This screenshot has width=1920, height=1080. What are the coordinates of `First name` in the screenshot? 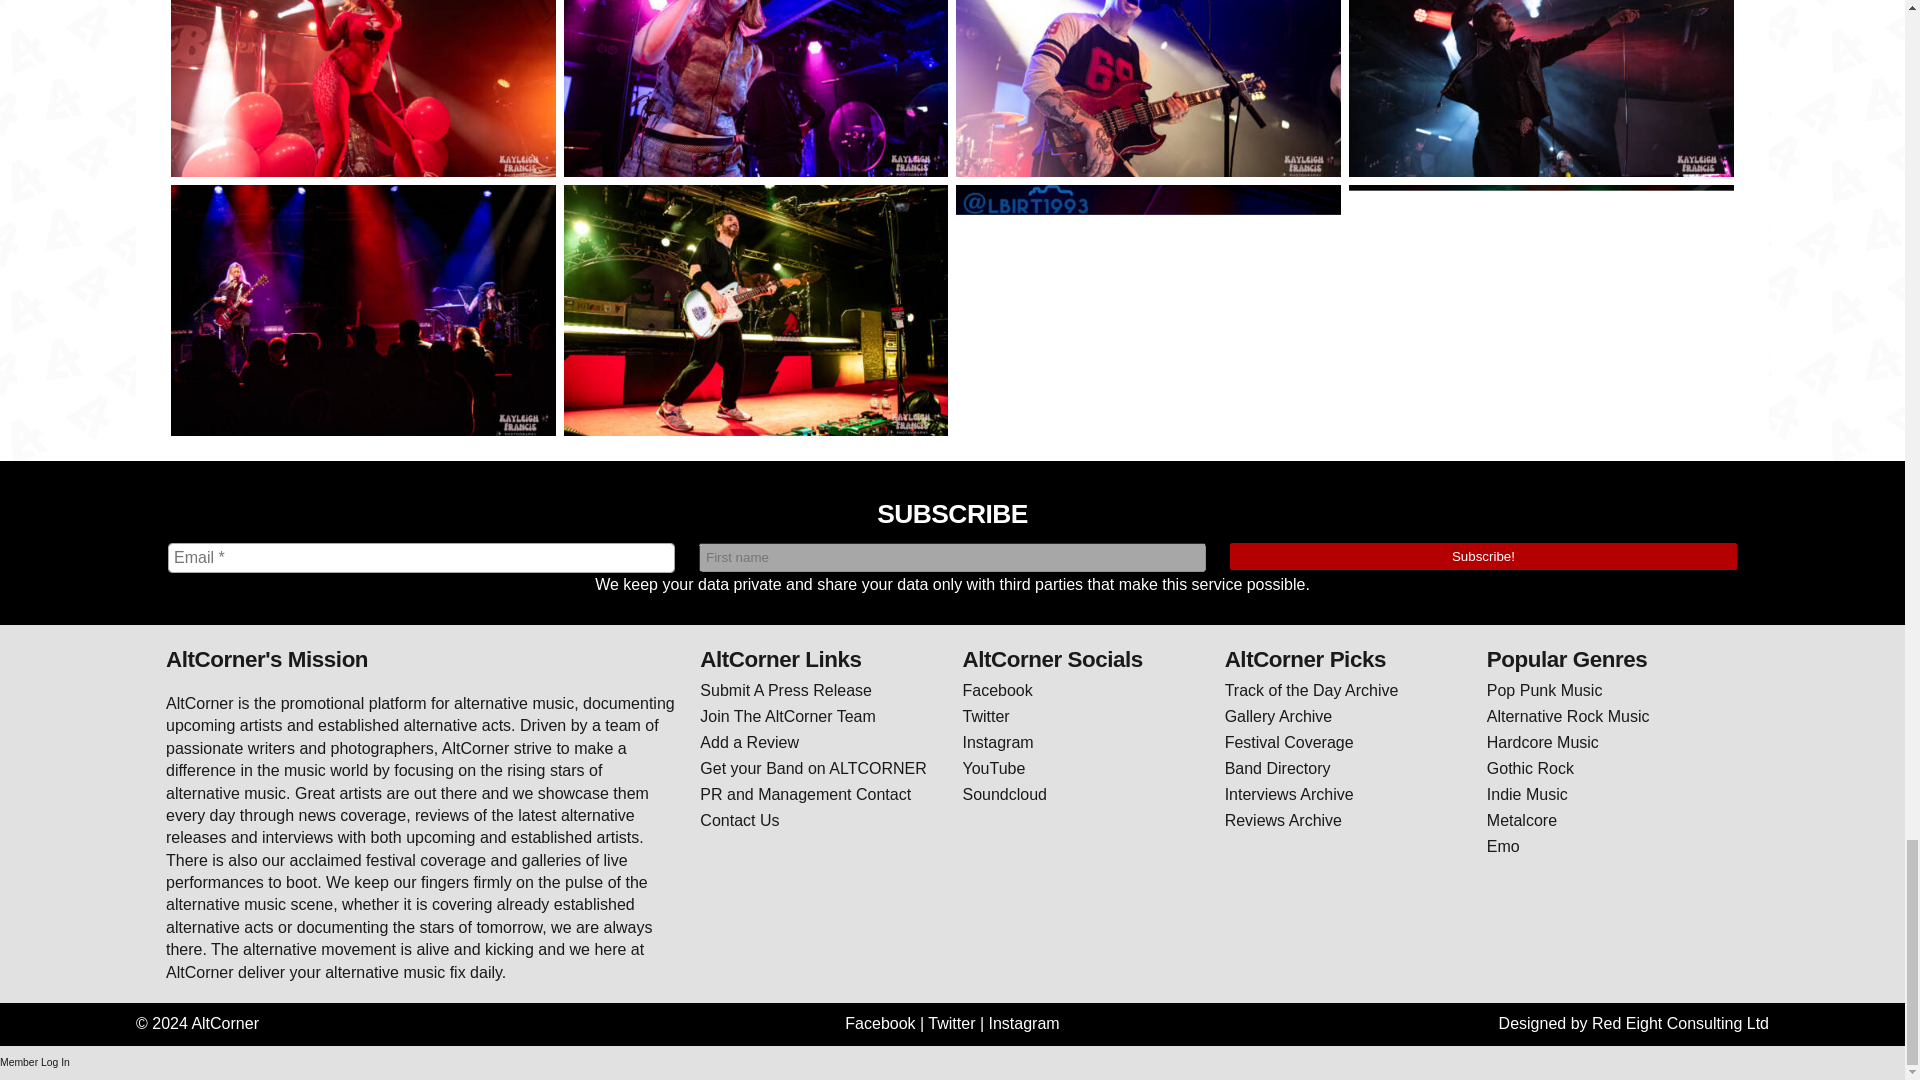 It's located at (952, 558).